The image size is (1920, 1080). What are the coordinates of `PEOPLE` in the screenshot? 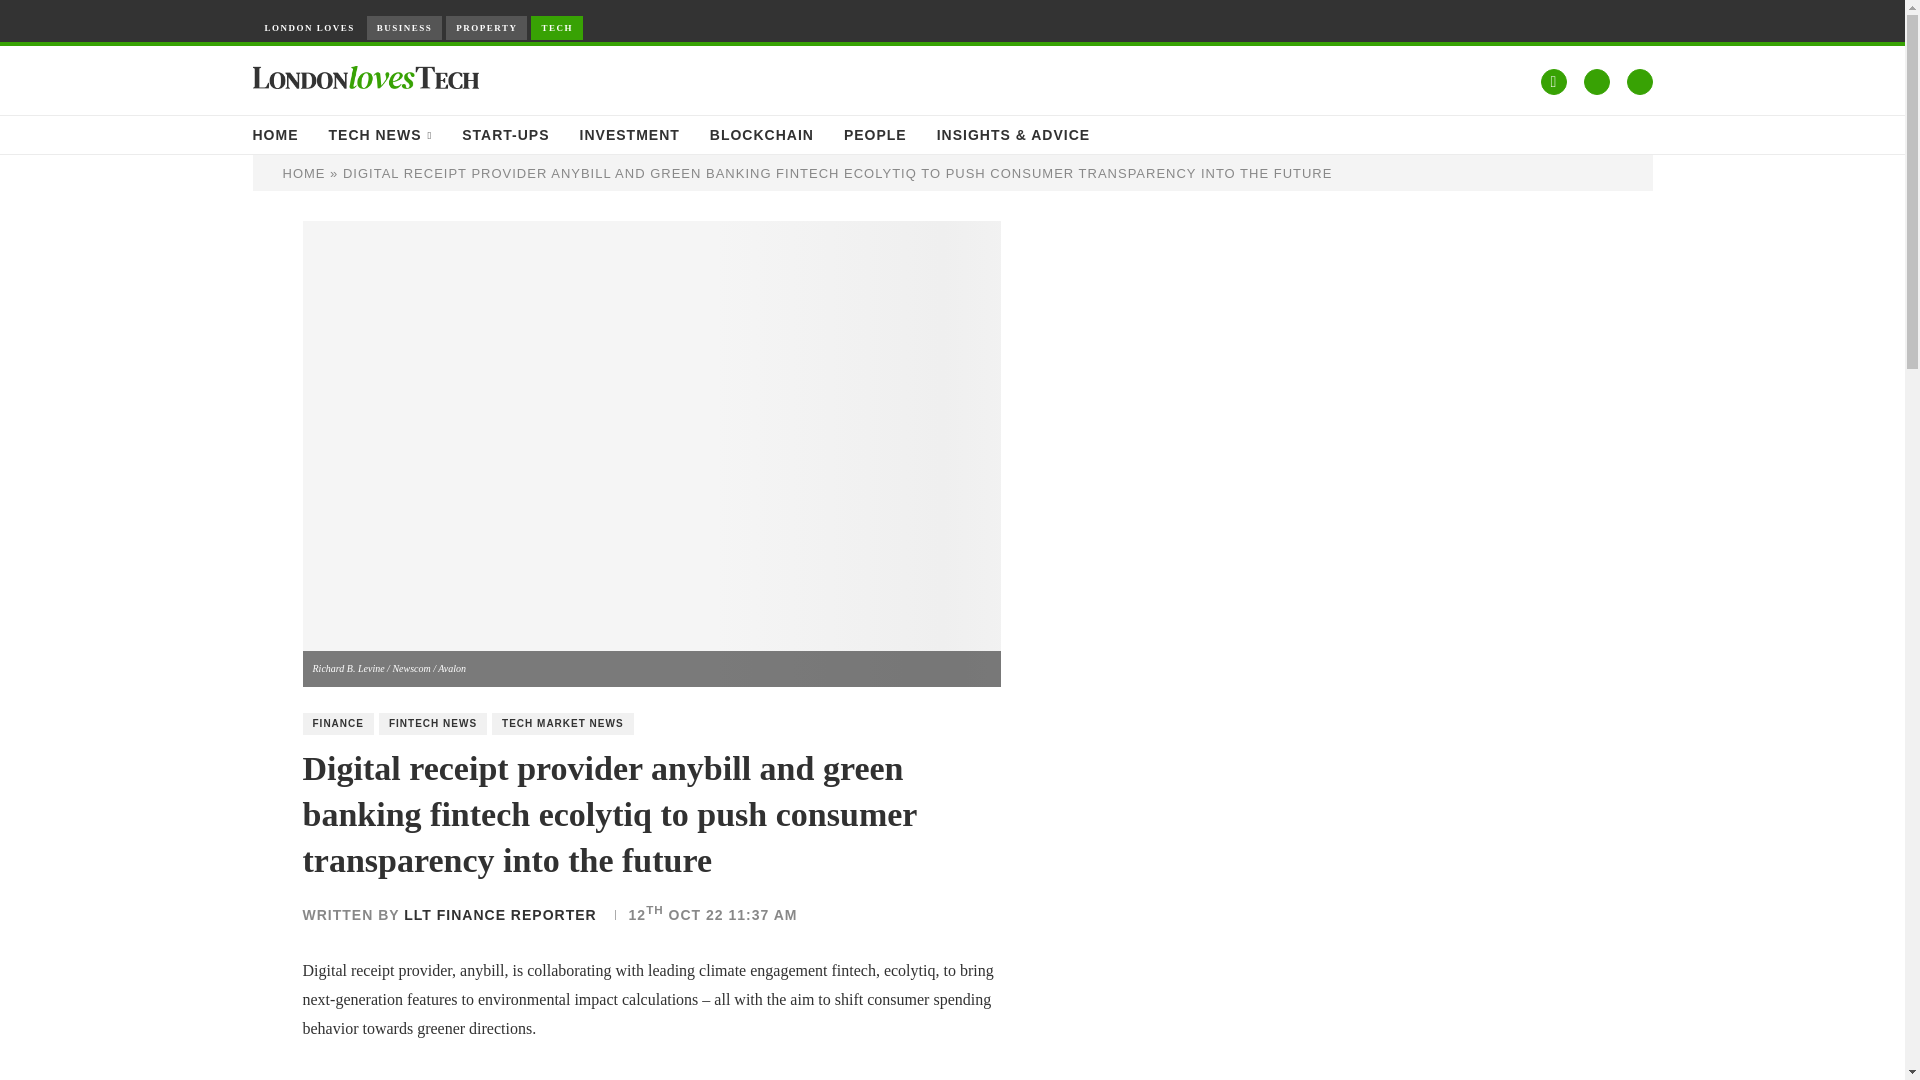 It's located at (875, 135).